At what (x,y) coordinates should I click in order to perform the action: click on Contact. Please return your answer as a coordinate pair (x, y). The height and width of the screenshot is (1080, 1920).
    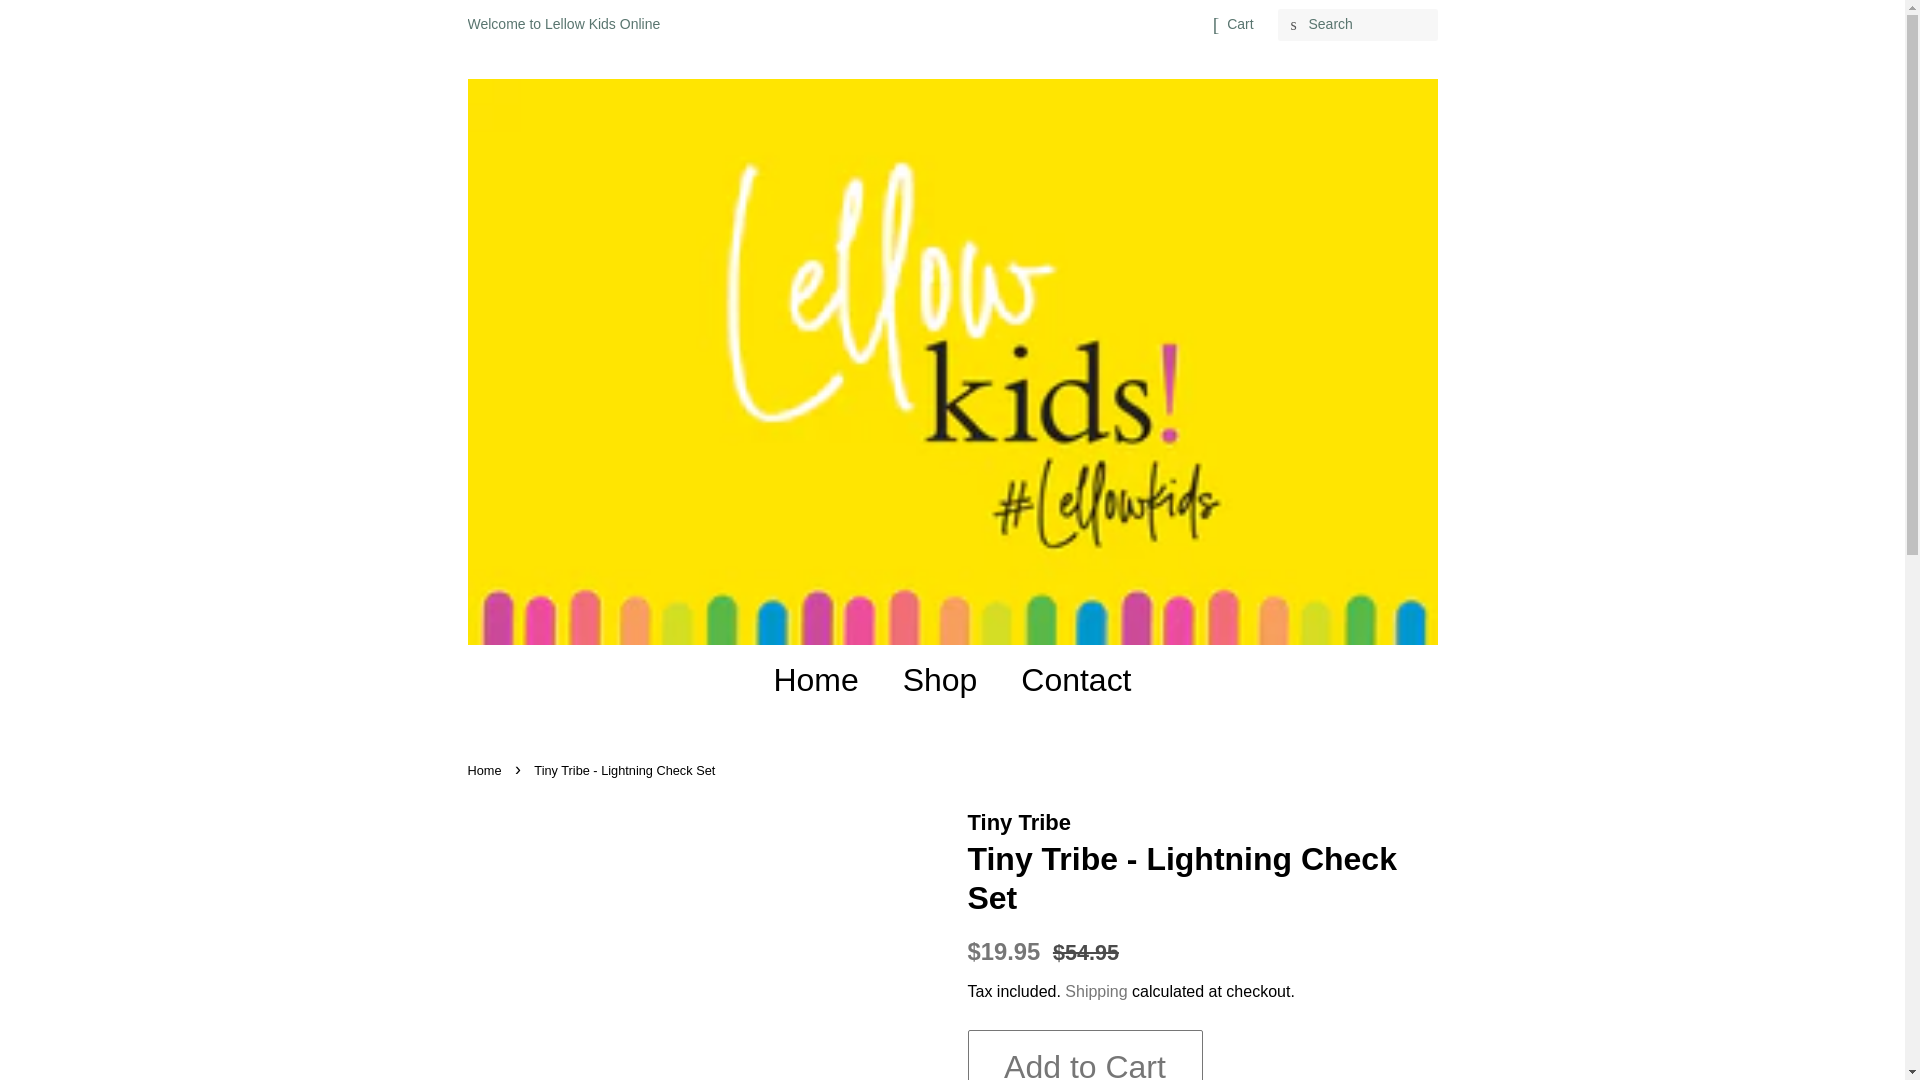
    Looking at the image, I should click on (1068, 679).